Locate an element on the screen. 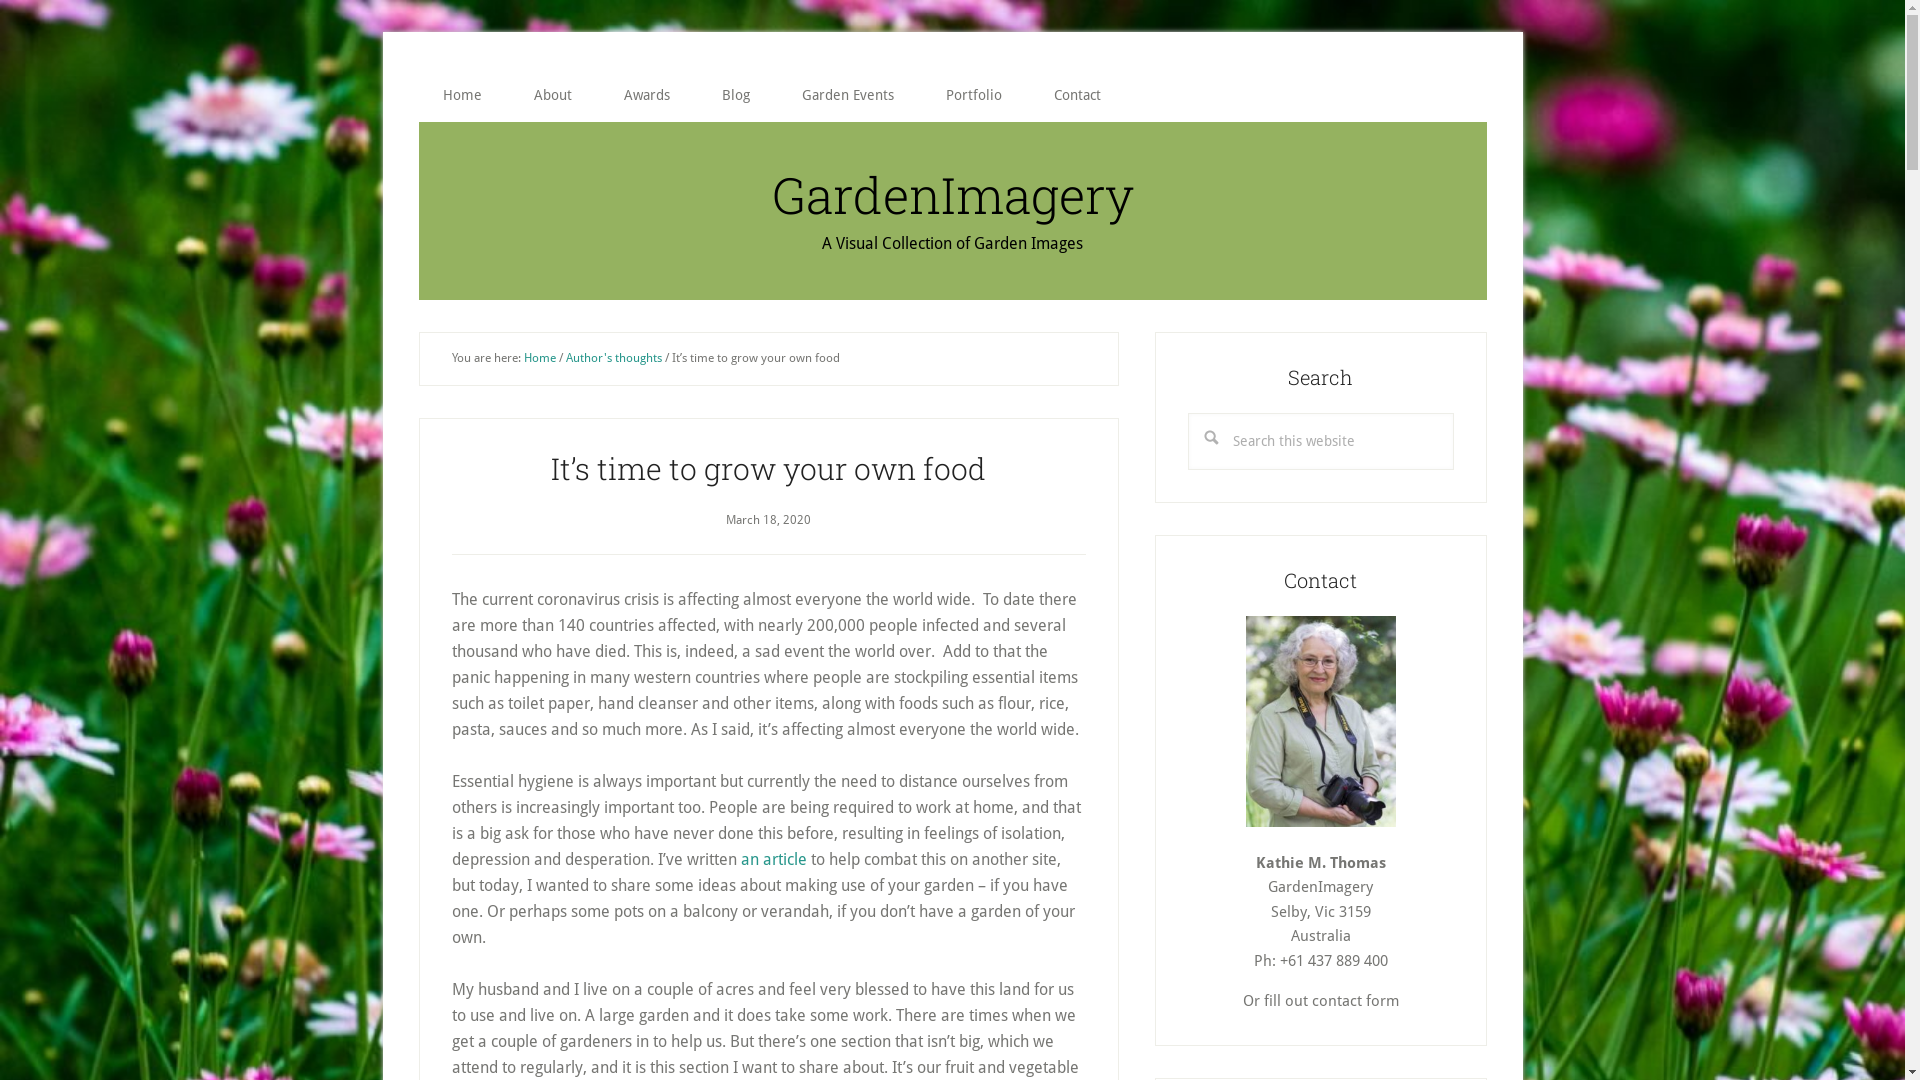  Contact is located at coordinates (1078, 95).